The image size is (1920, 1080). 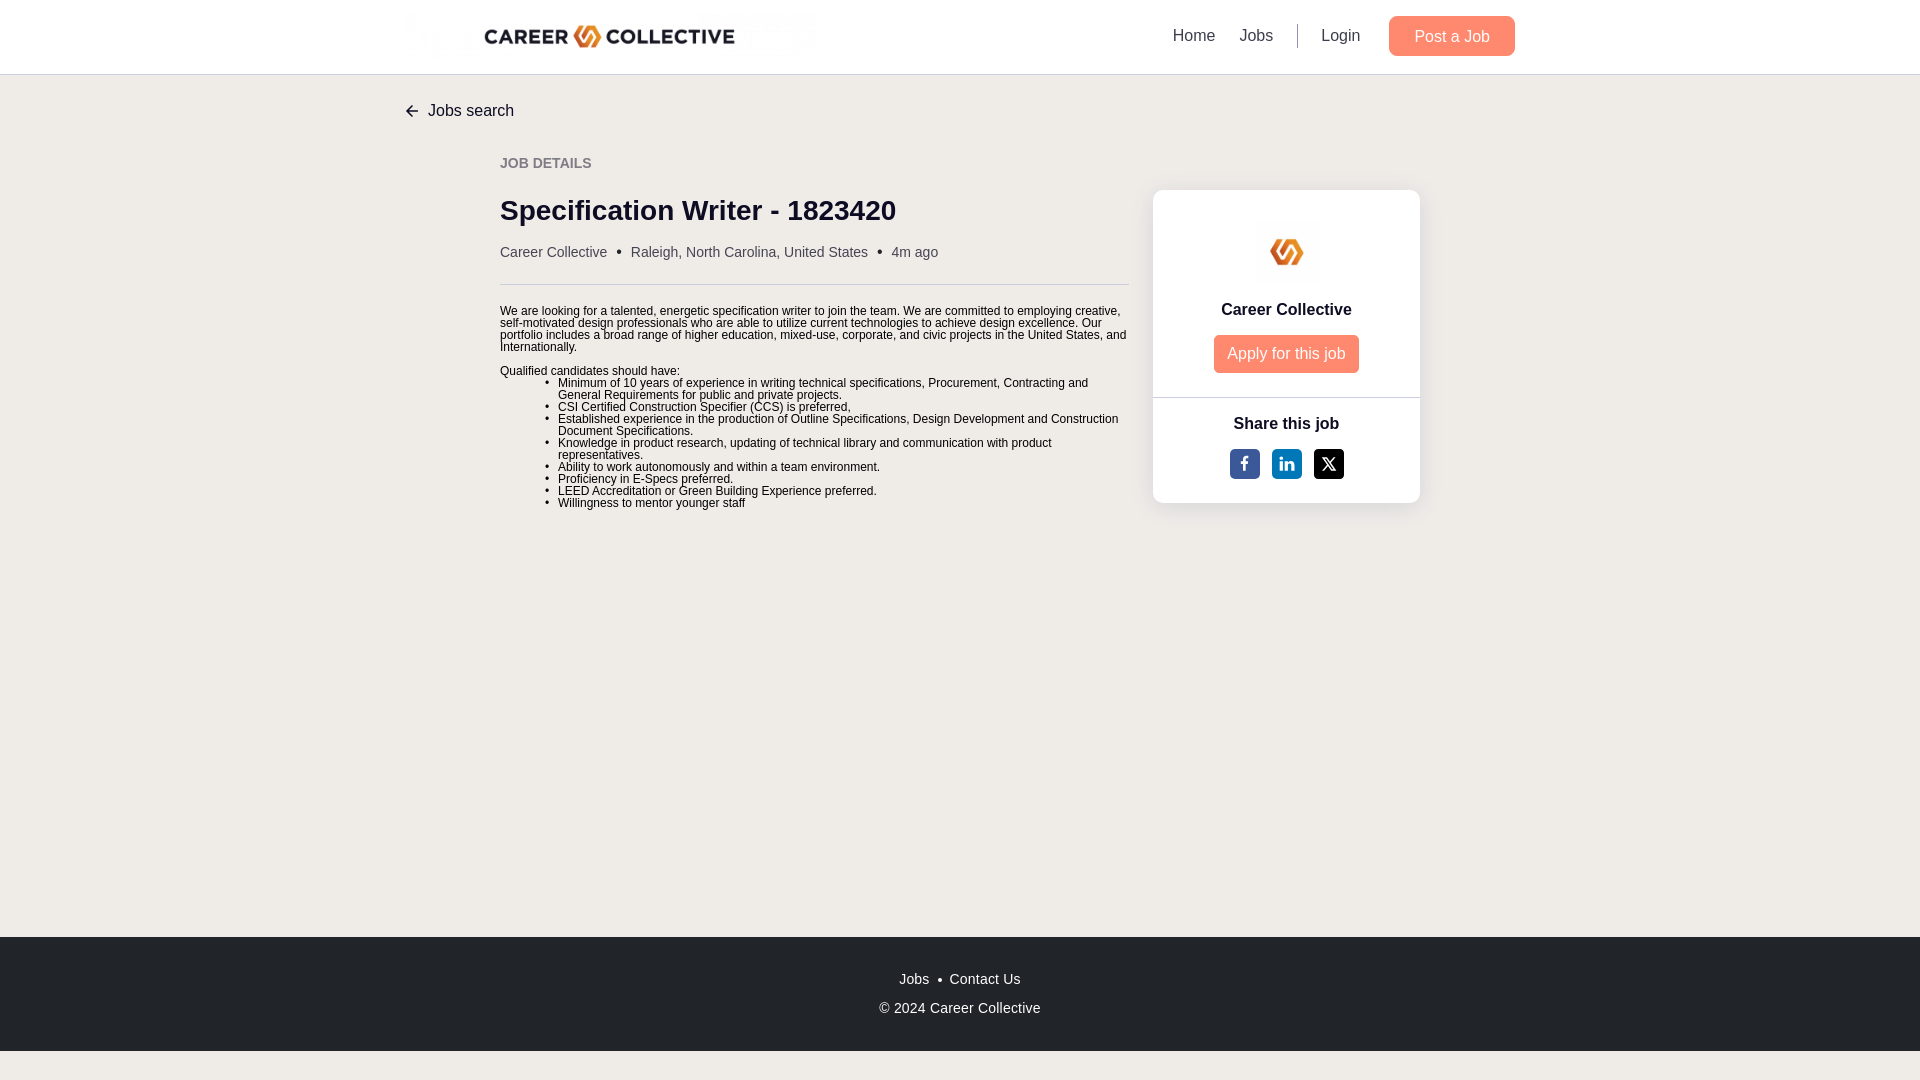 I want to click on Share to FB, so click(x=1244, y=464).